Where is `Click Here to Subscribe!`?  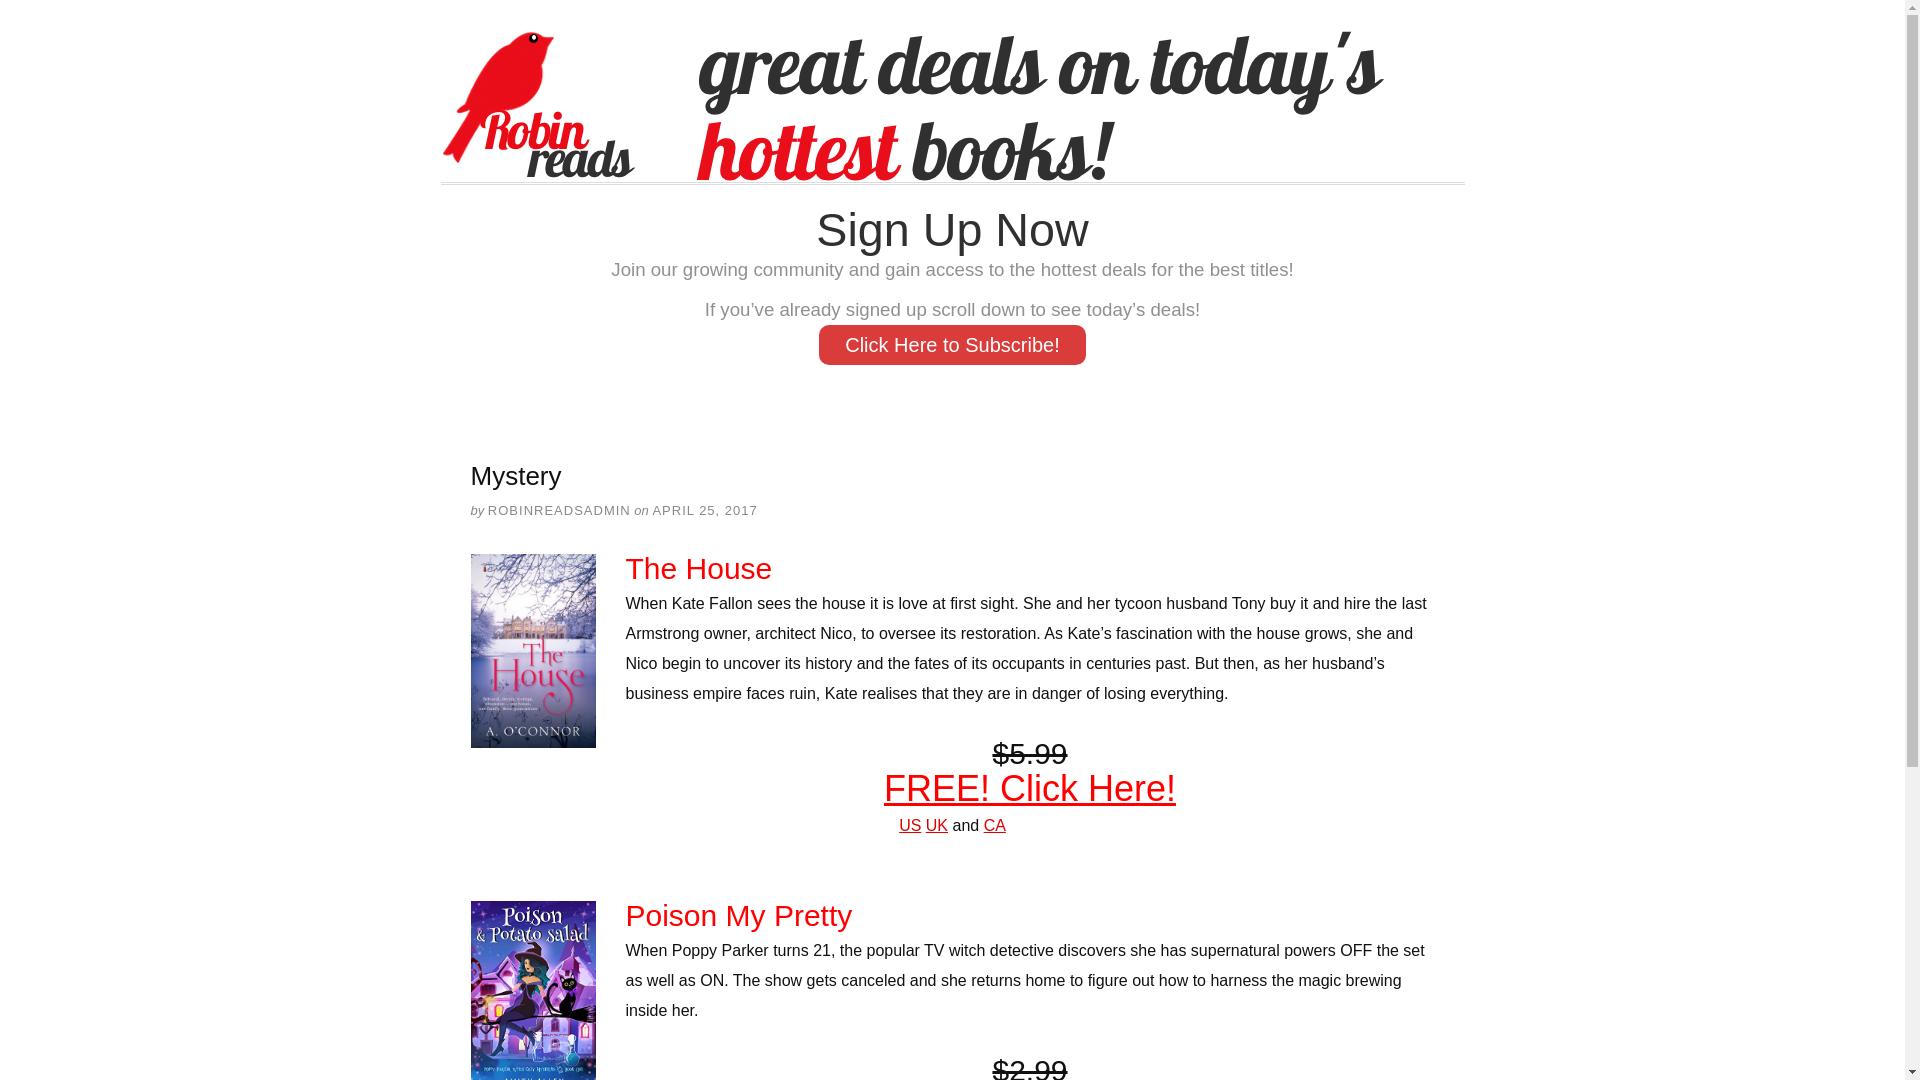 Click Here to Subscribe! is located at coordinates (952, 345).